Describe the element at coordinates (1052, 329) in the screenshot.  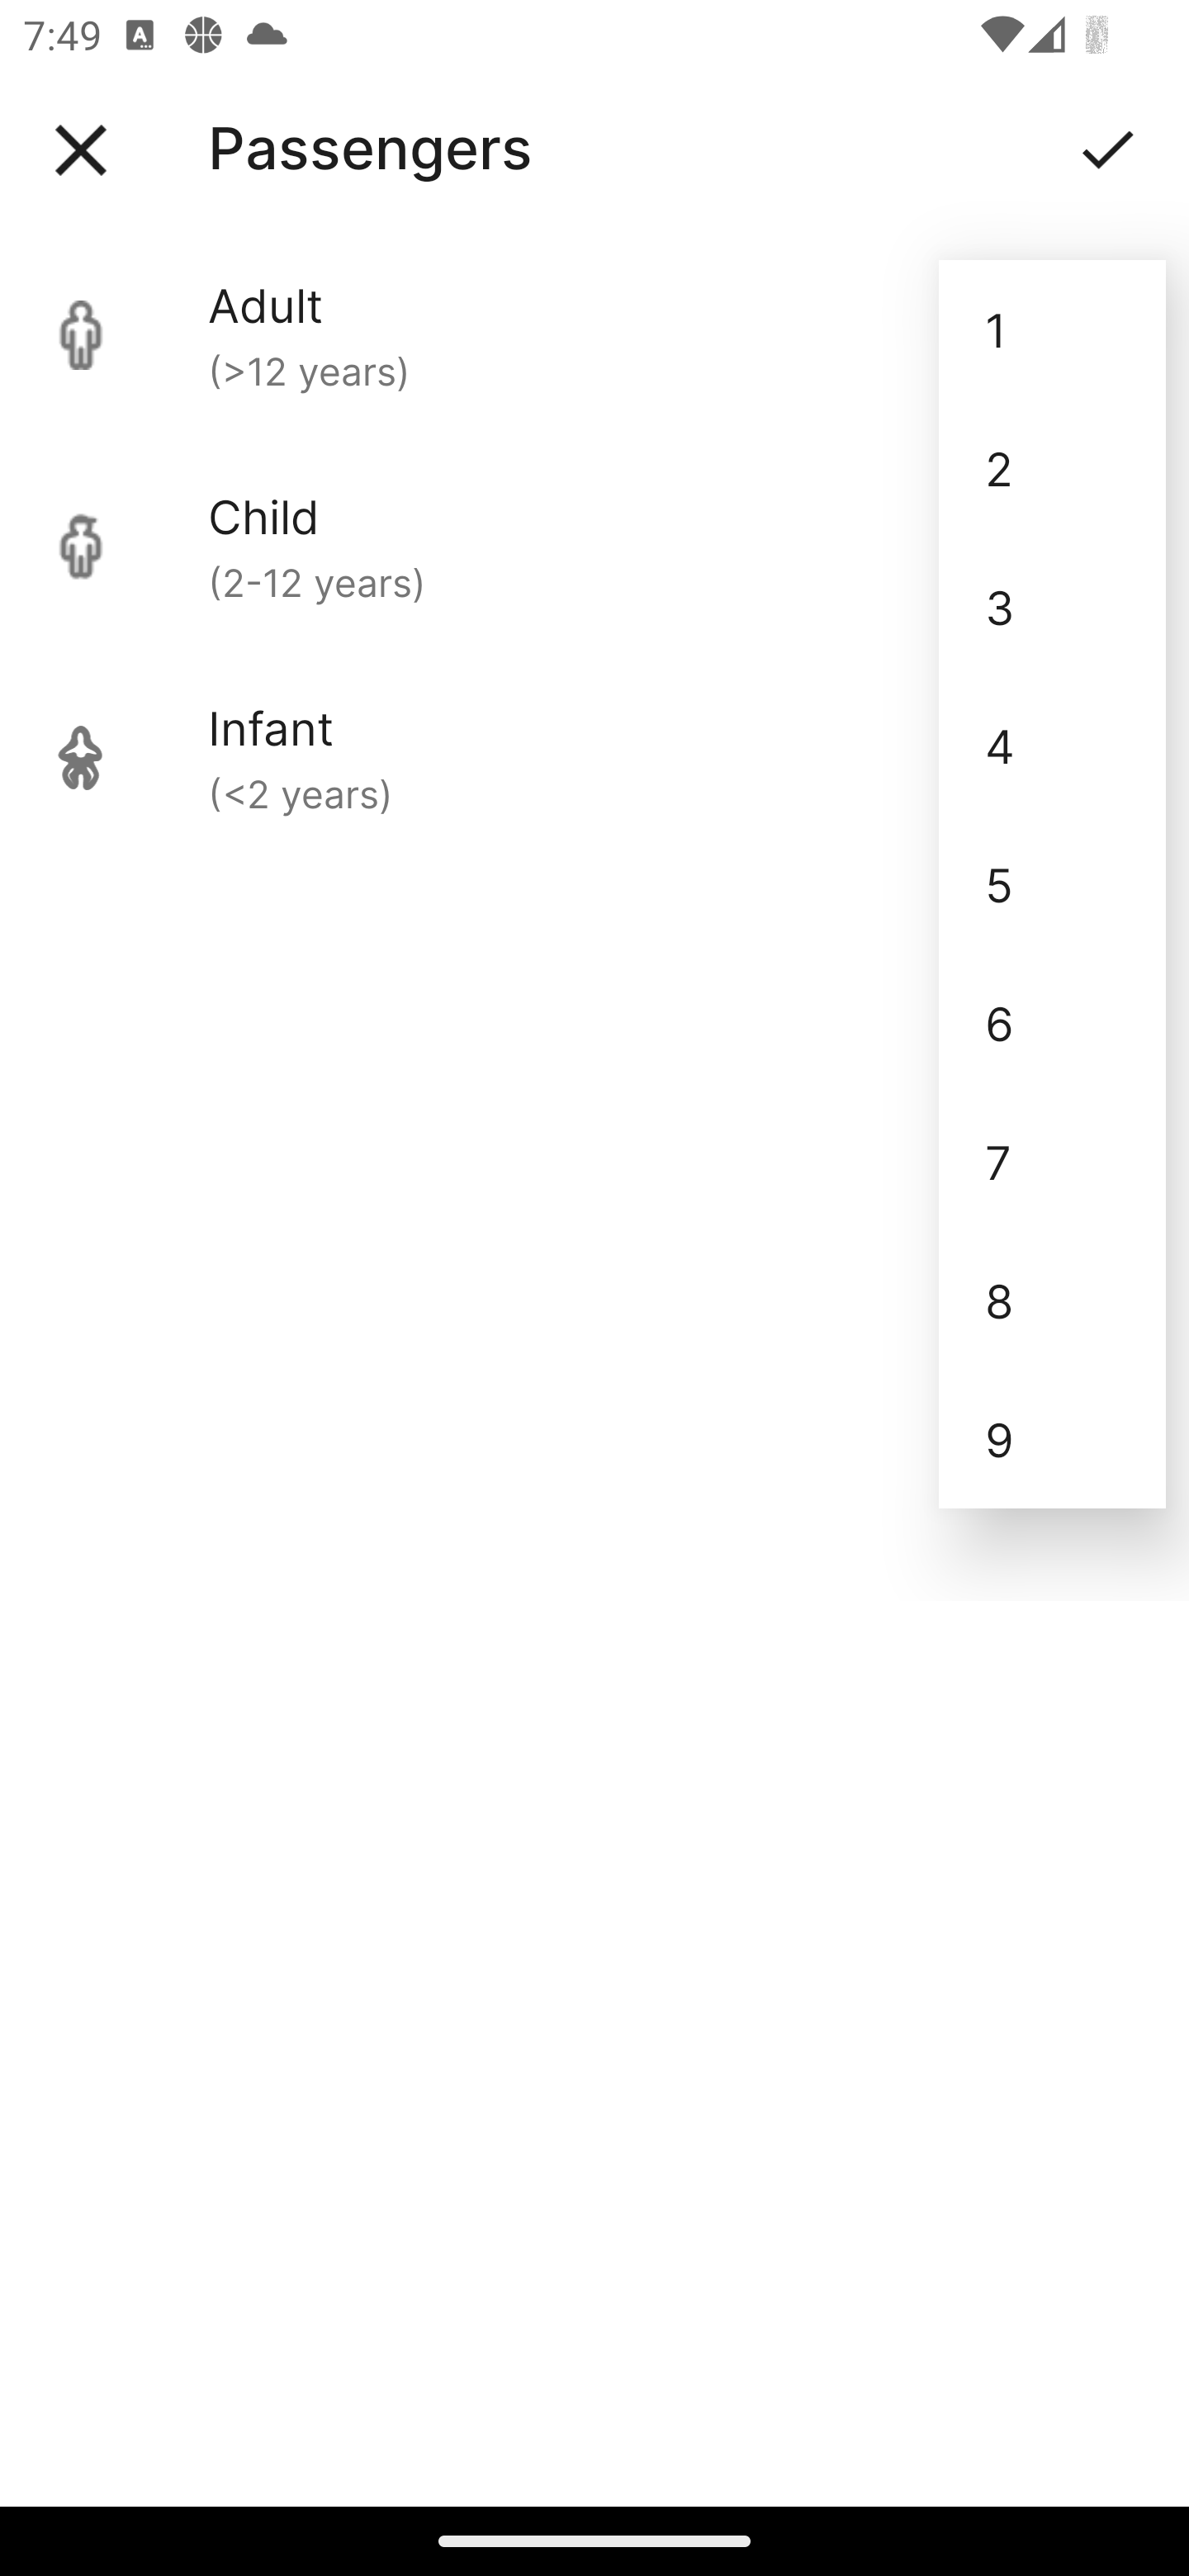
I see `1` at that location.